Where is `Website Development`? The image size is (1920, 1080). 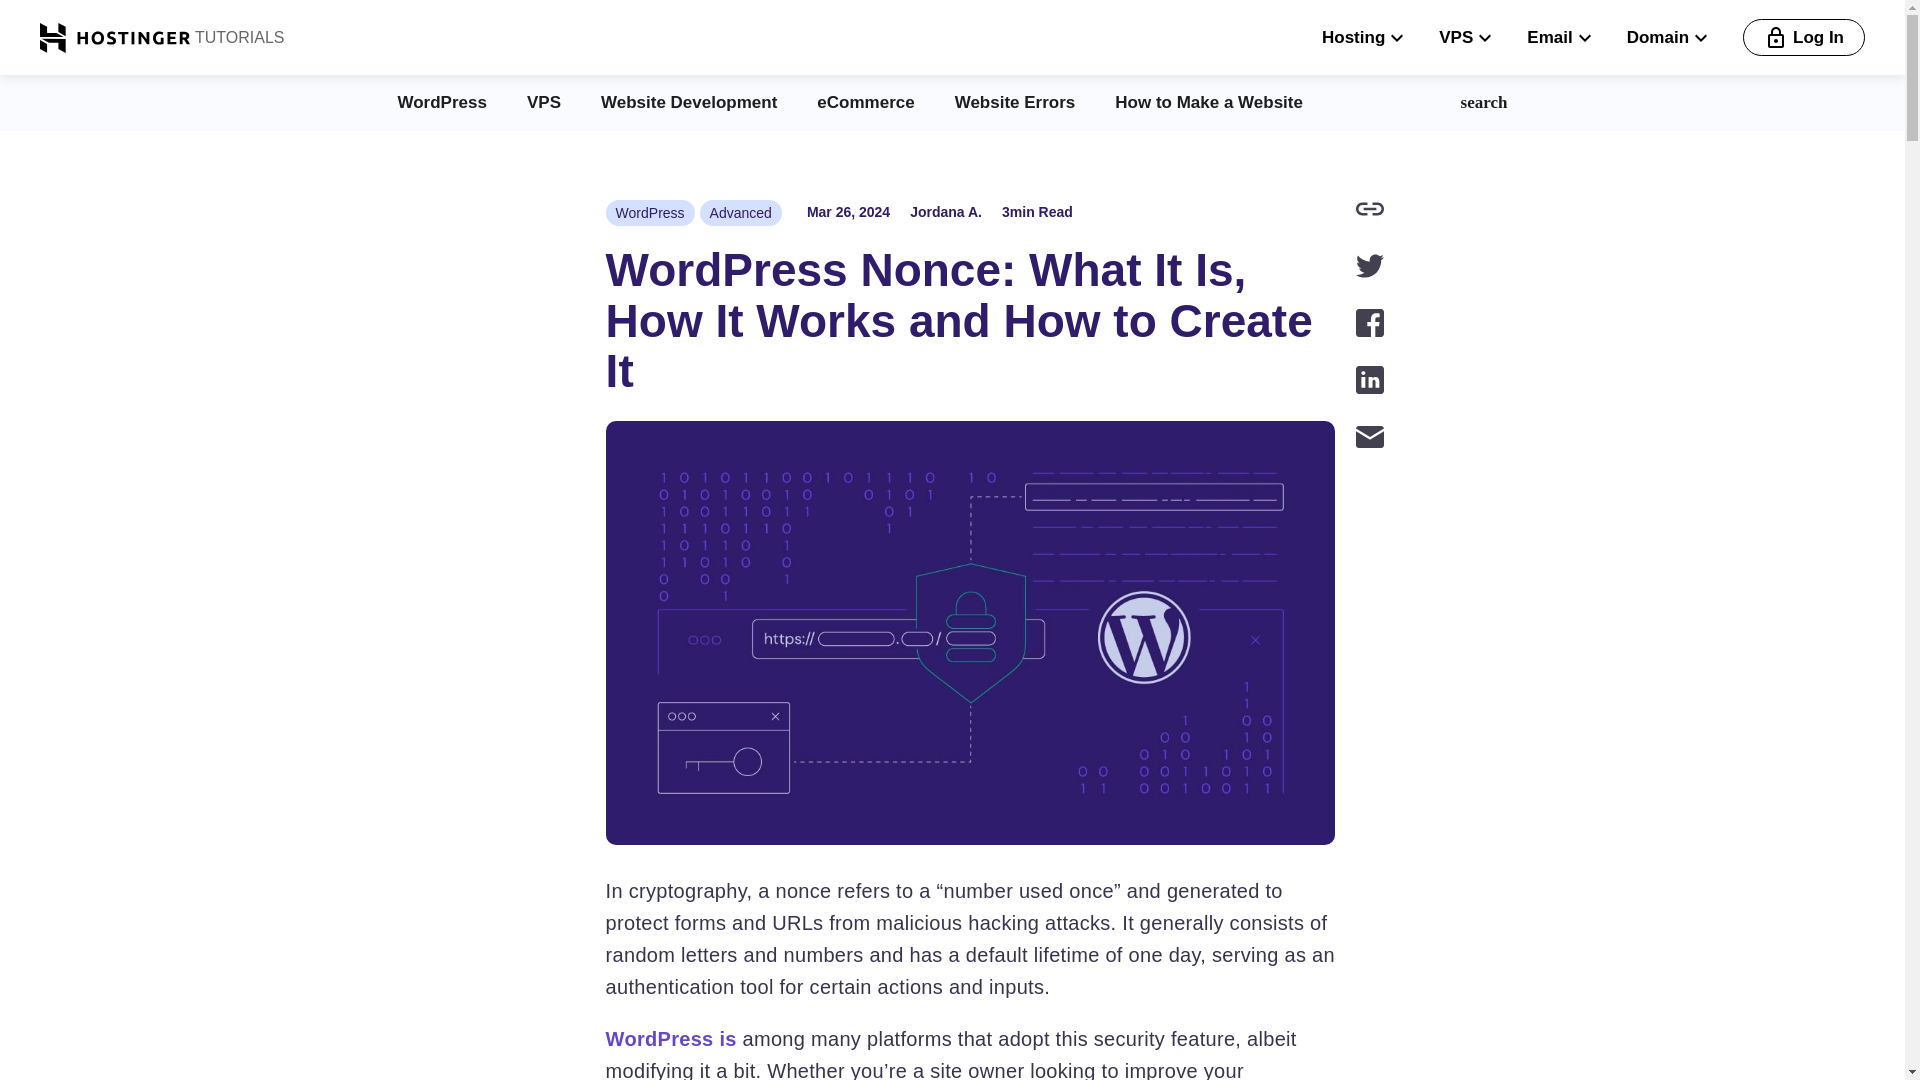
Website Development is located at coordinates (688, 102).